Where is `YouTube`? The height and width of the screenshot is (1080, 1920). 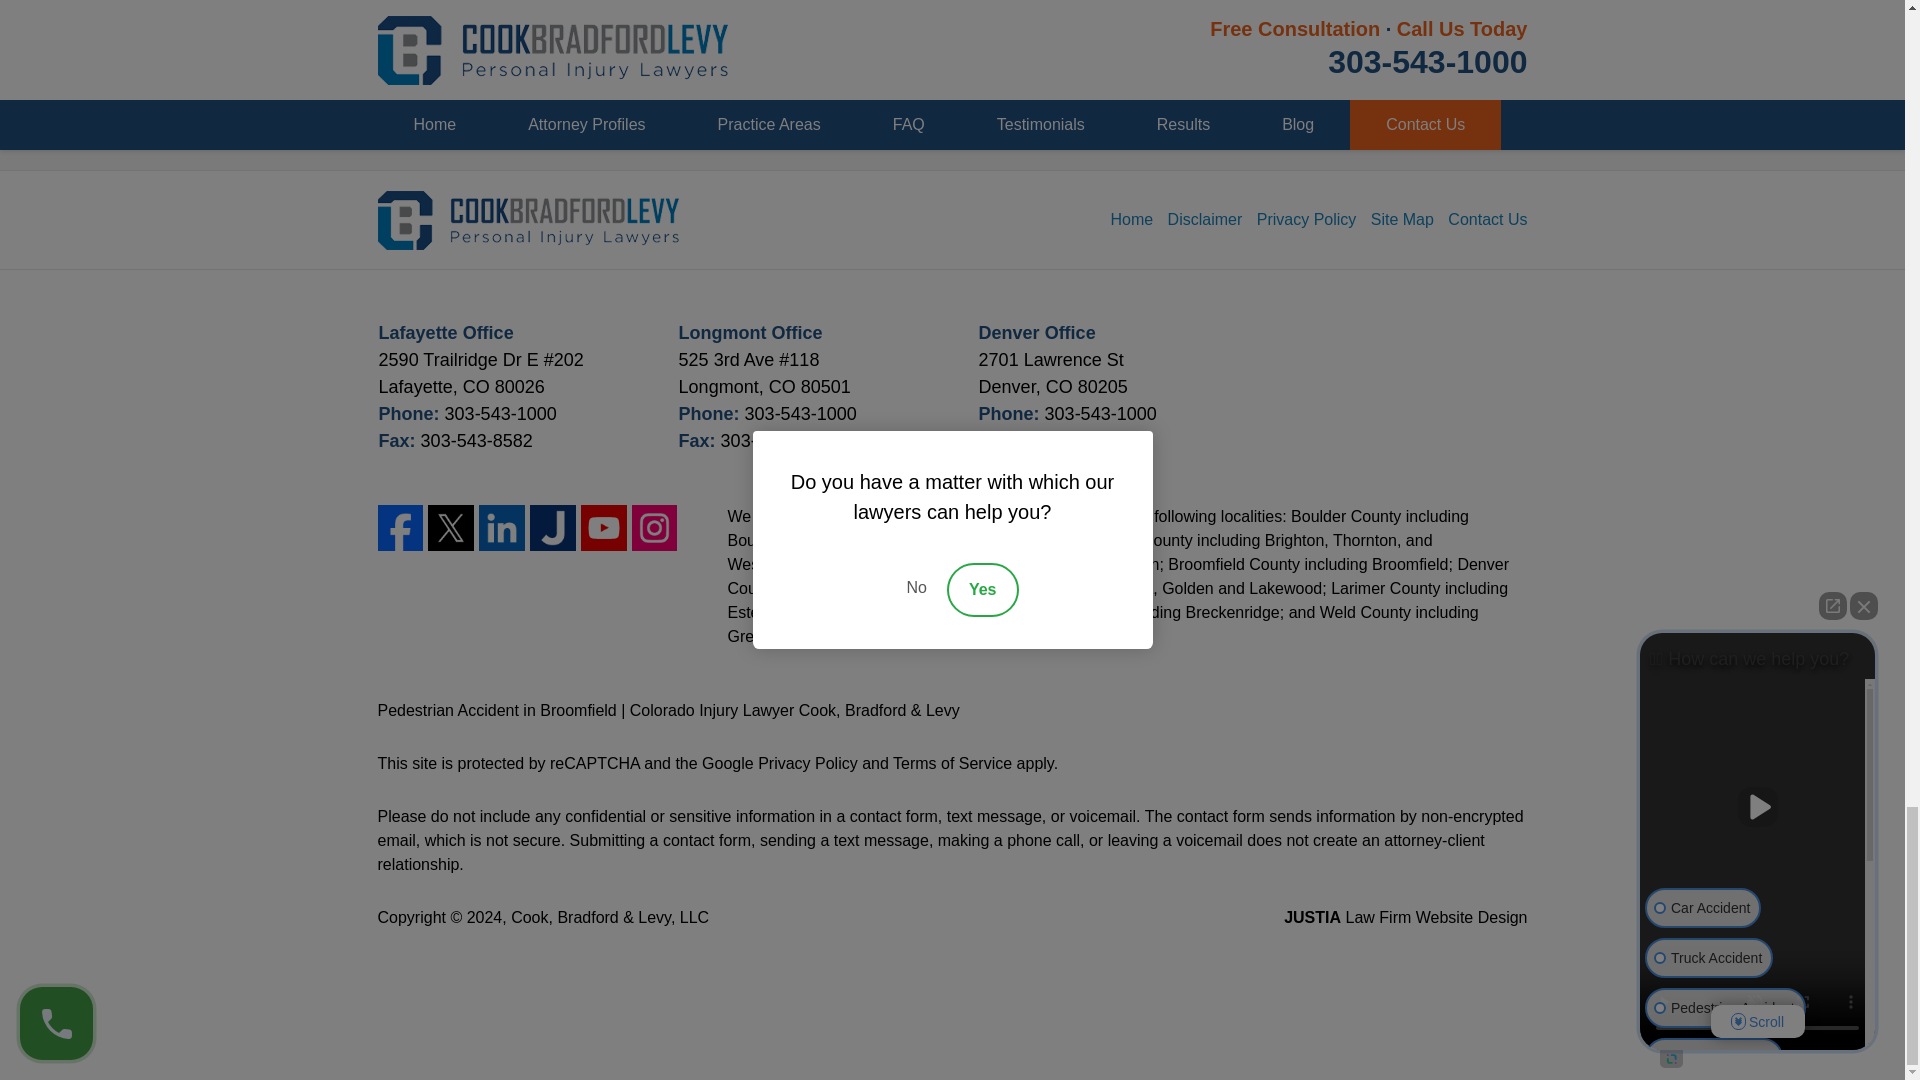
YouTube is located at coordinates (604, 528).